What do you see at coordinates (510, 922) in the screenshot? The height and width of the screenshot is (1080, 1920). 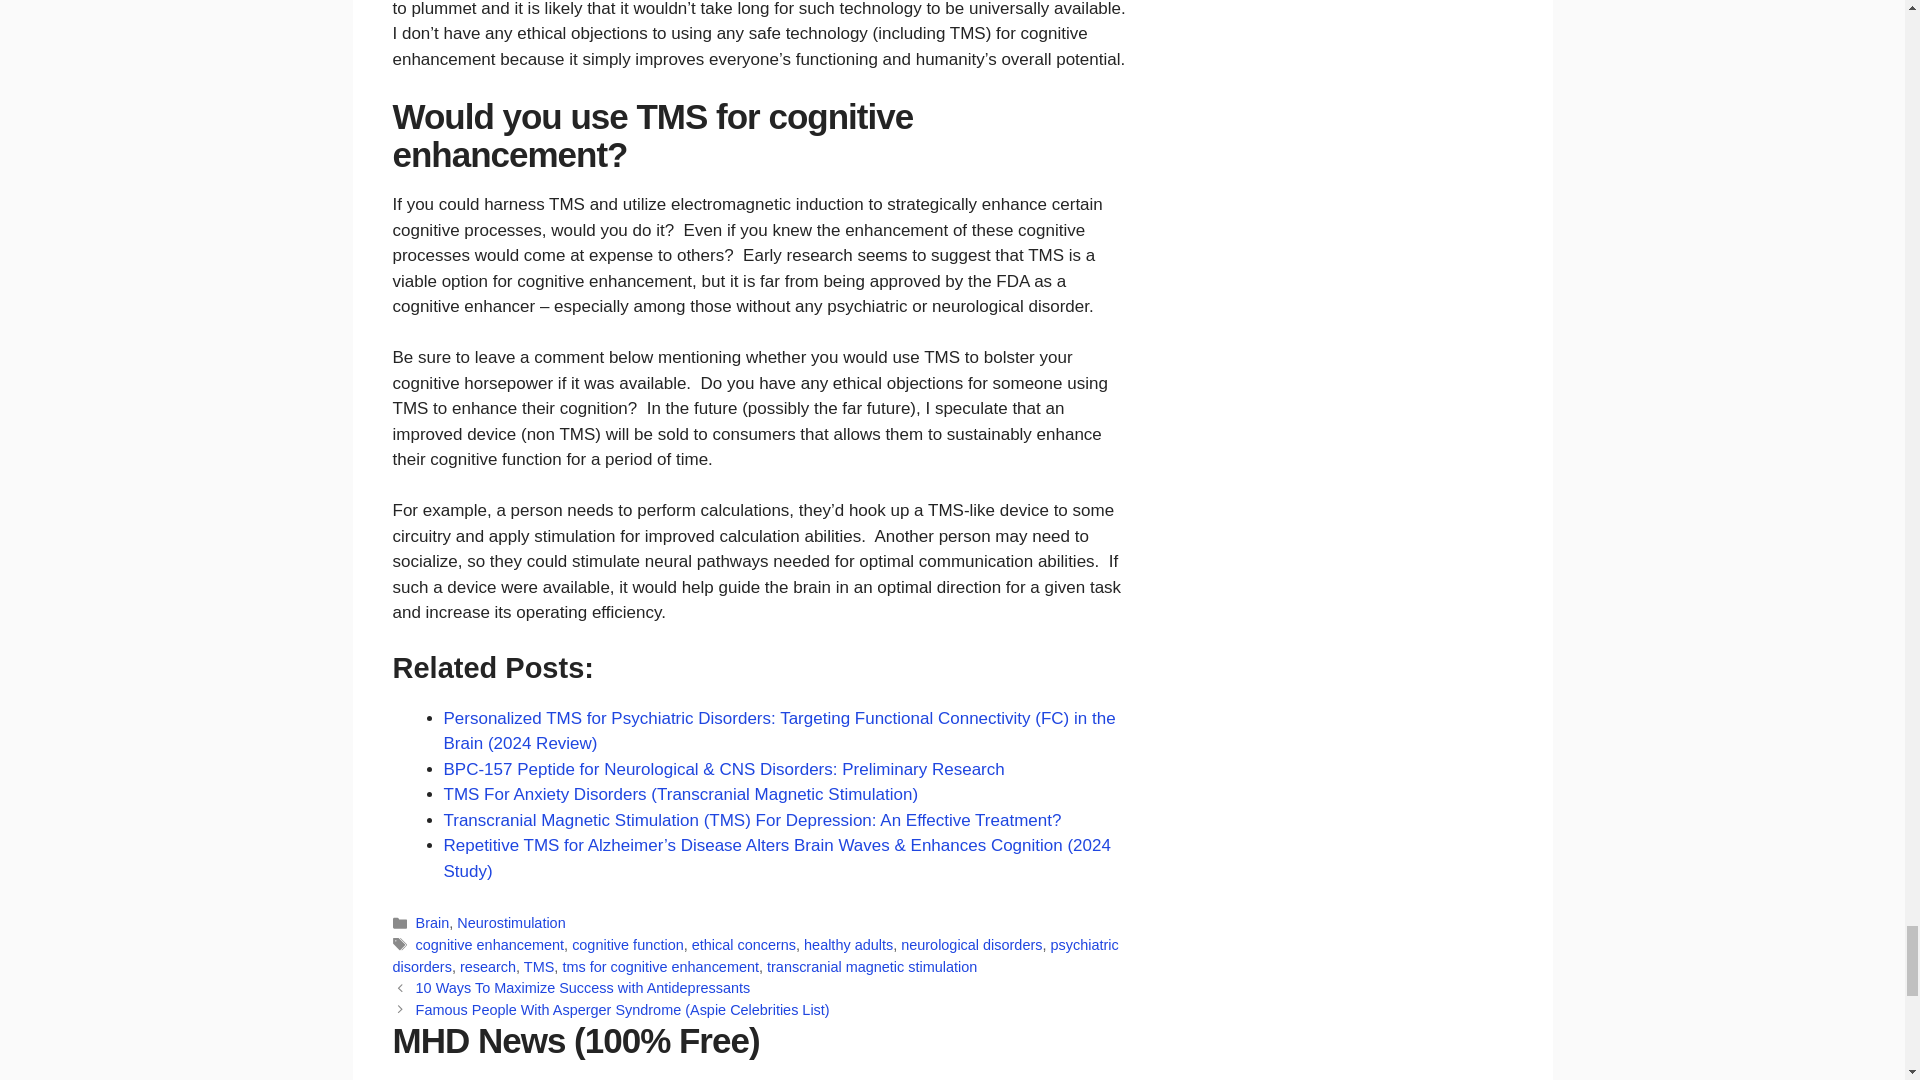 I see `Neurostimulation` at bounding box center [510, 922].